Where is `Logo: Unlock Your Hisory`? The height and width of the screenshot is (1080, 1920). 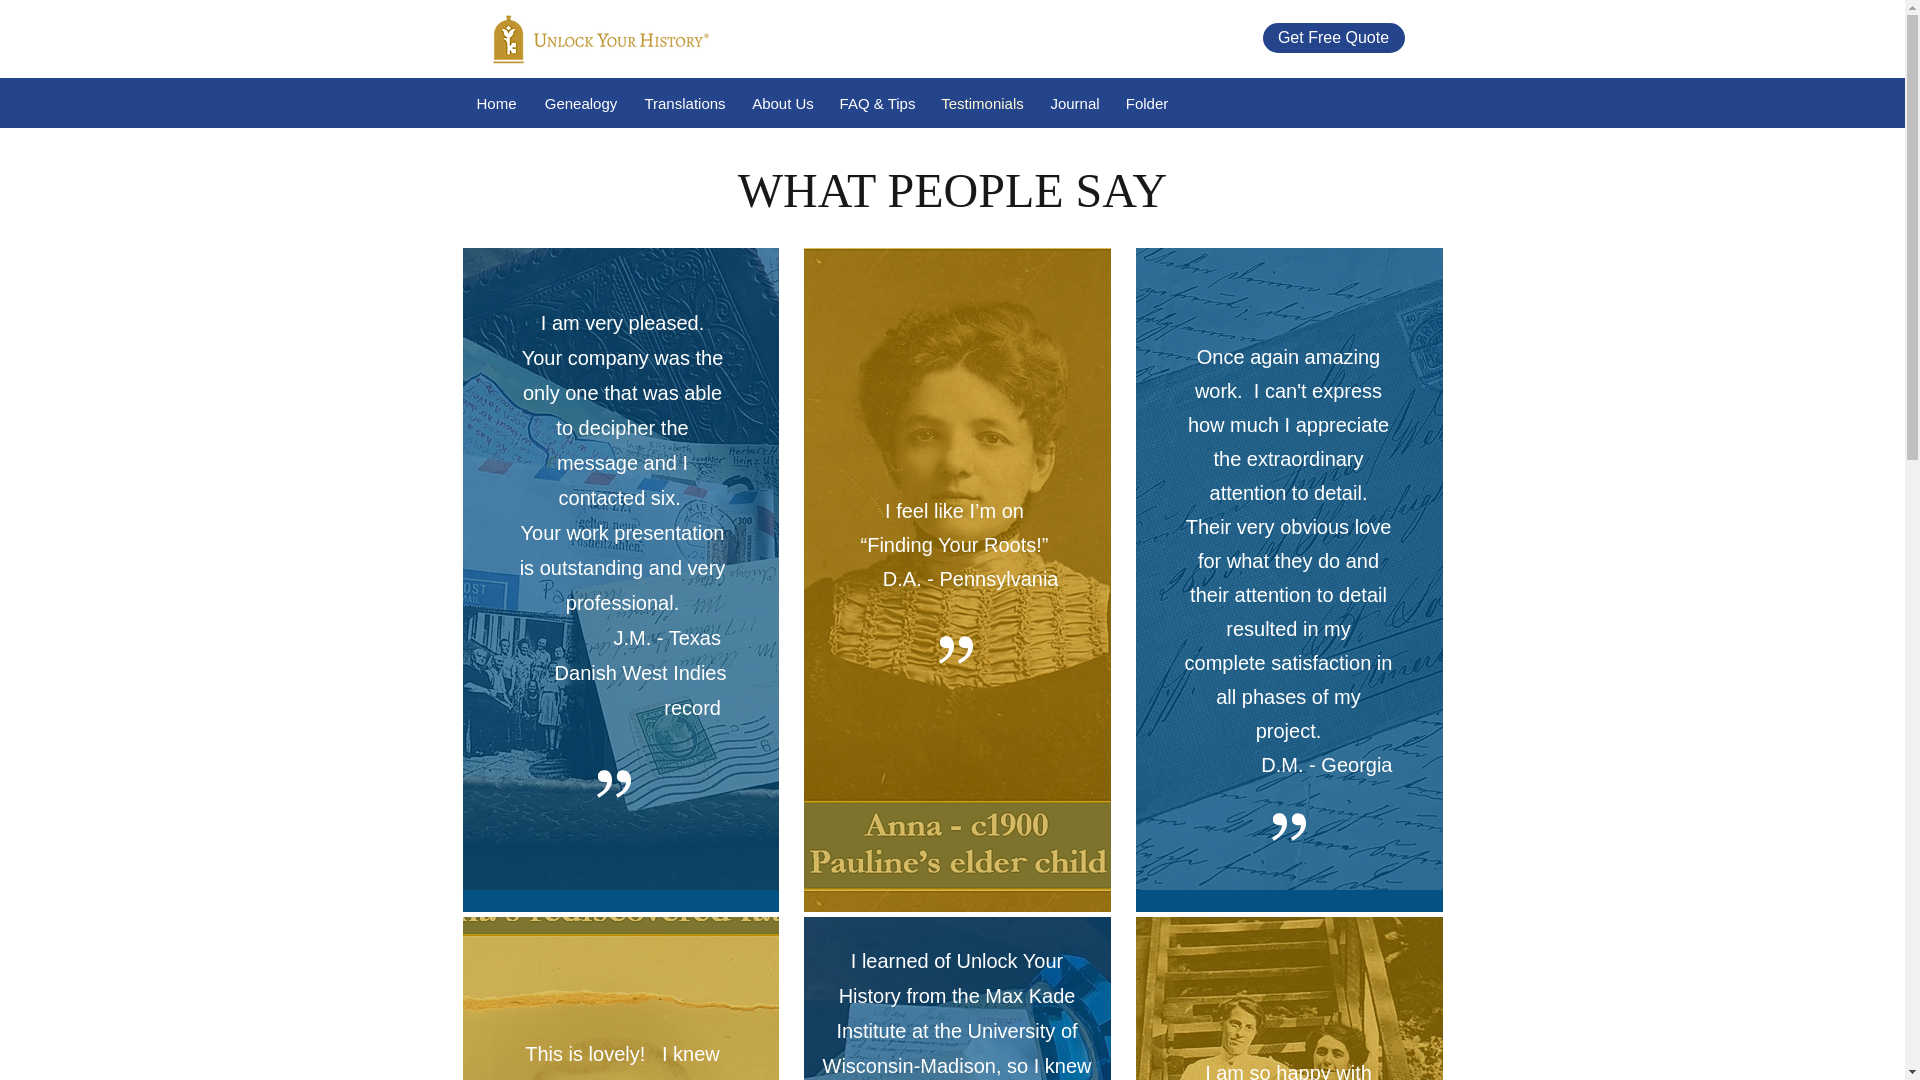
Logo: Unlock Your Hisory is located at coordinates (596, 38).